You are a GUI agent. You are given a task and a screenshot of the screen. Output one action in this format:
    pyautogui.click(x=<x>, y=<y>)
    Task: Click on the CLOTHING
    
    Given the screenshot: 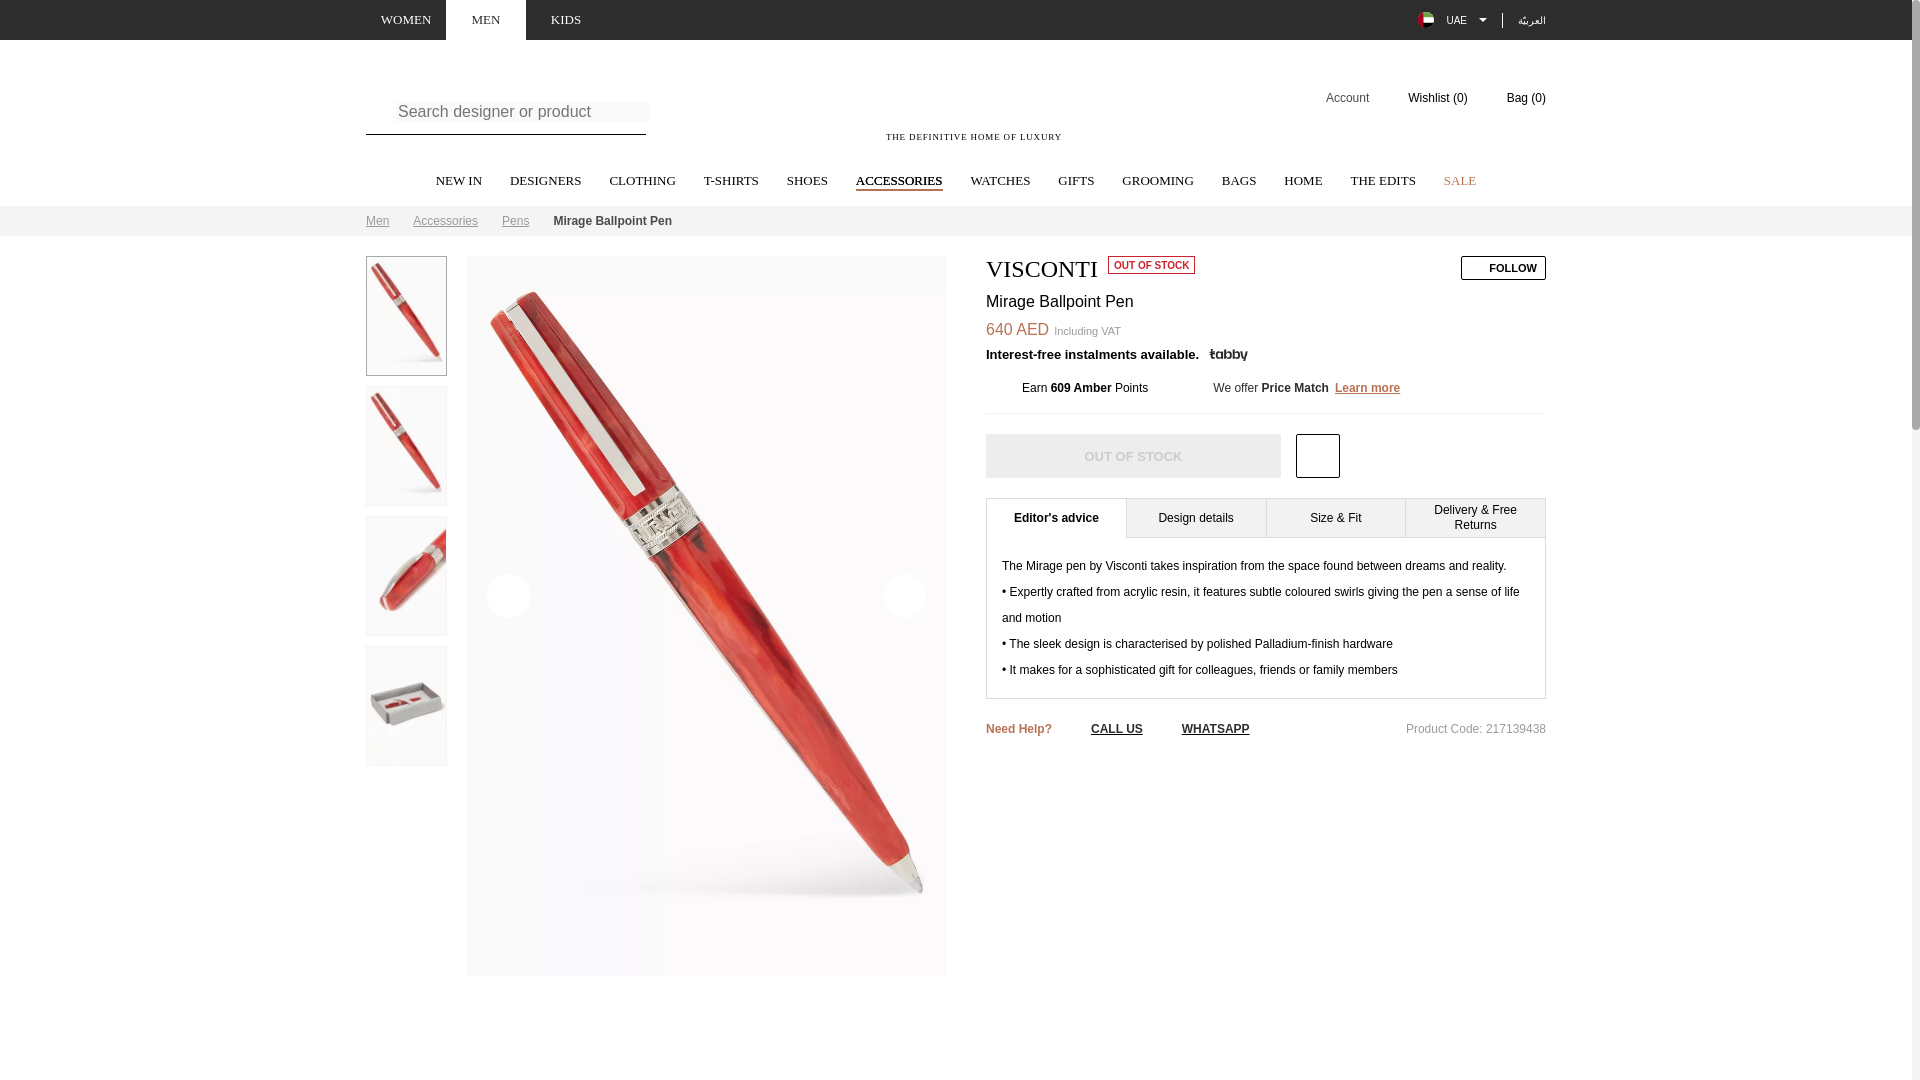 What is the action you would take?
    pyautogui.click(x=642, y=182)
    